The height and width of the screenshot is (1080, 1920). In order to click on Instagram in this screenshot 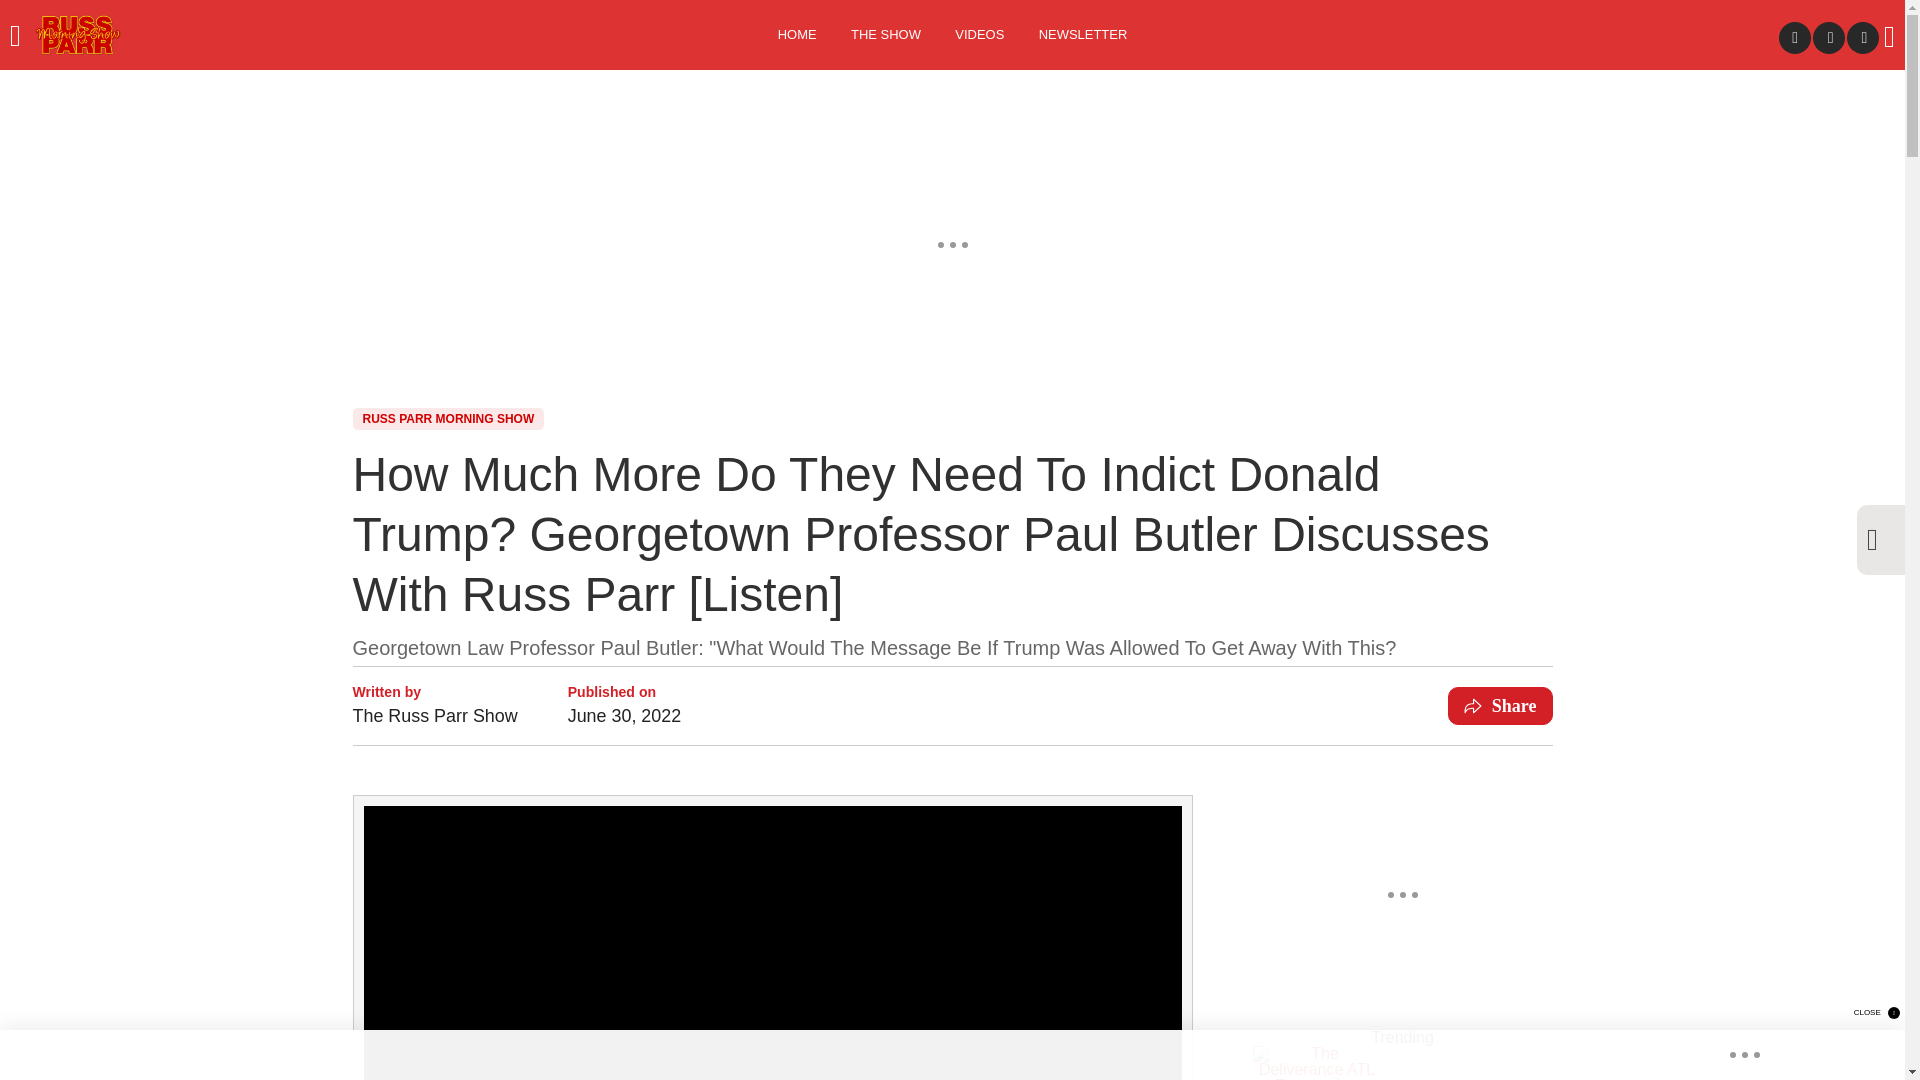, I will do `click(1863, 38)`.